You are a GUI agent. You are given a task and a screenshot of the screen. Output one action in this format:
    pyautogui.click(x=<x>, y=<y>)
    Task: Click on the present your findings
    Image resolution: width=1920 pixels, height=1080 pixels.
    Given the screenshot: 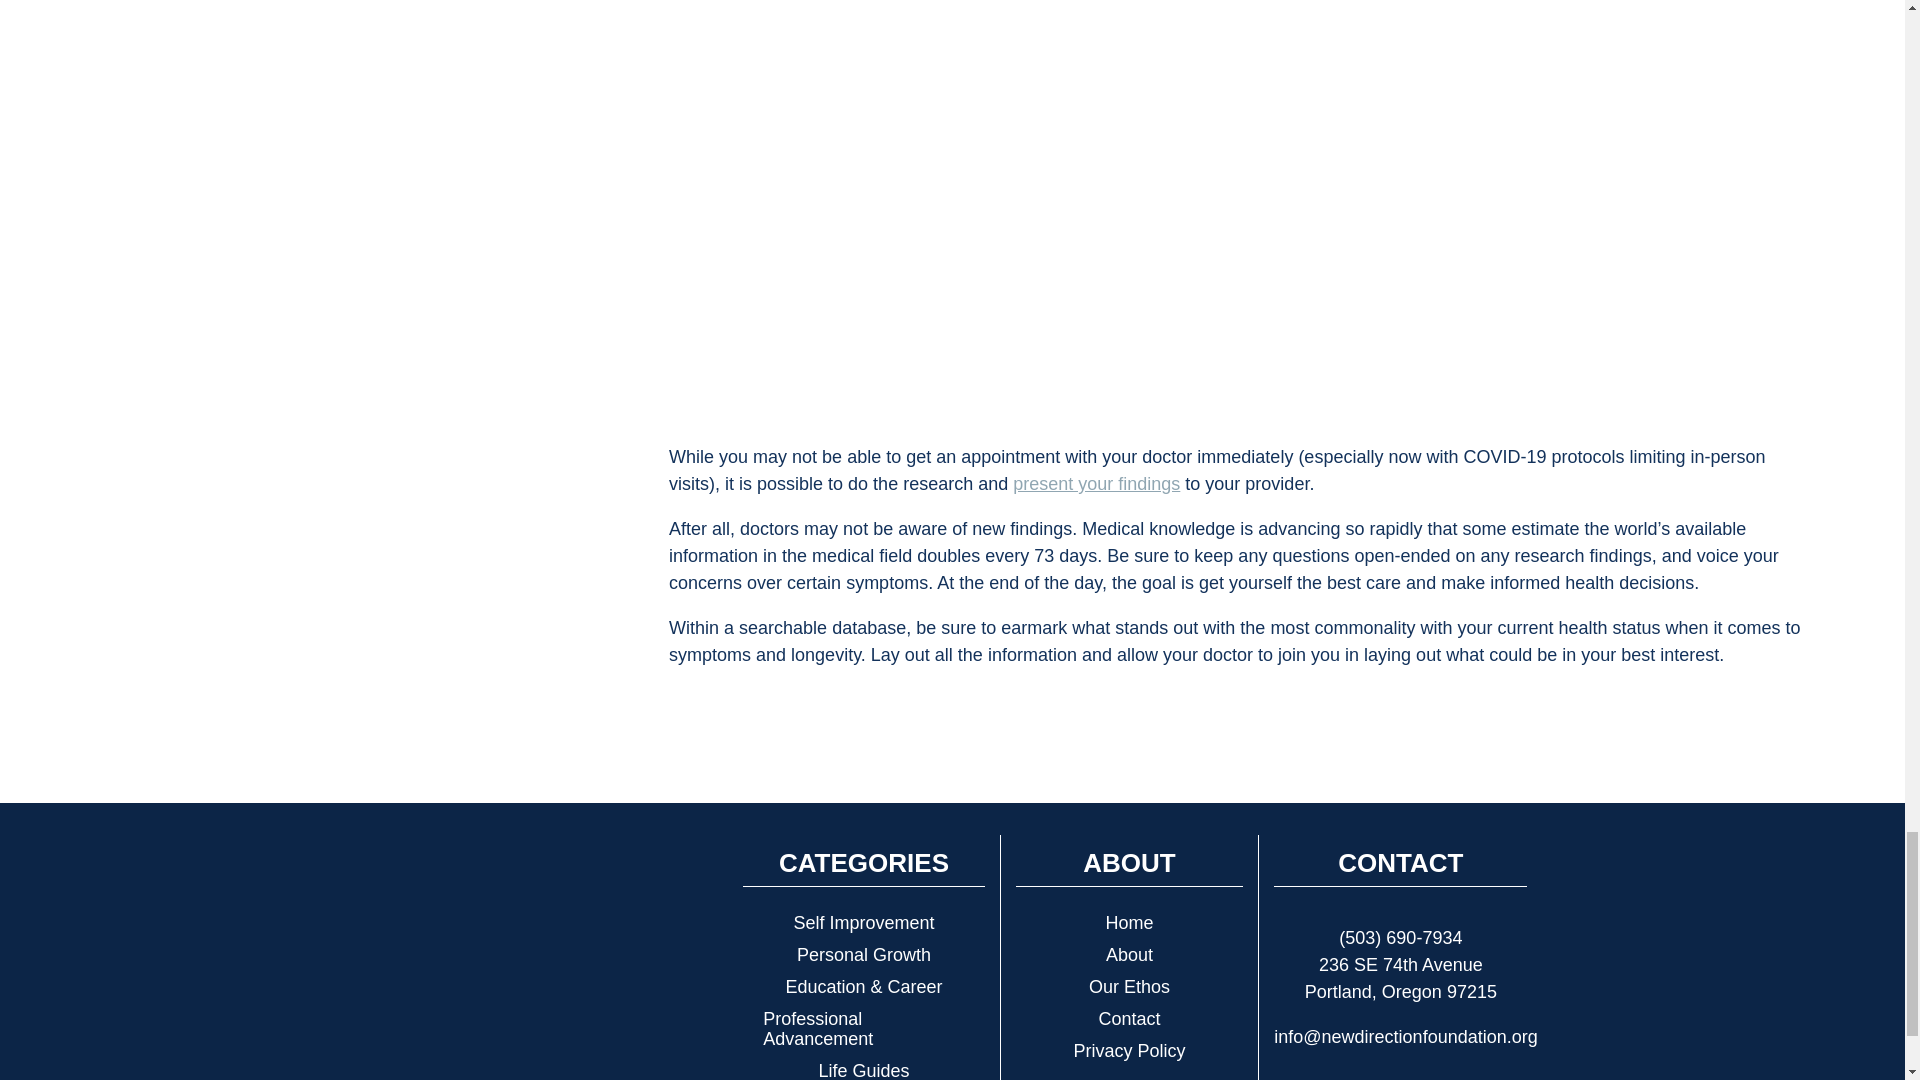 What is the action you would take?
    pyautogui.click(x=1096, y=484)
    